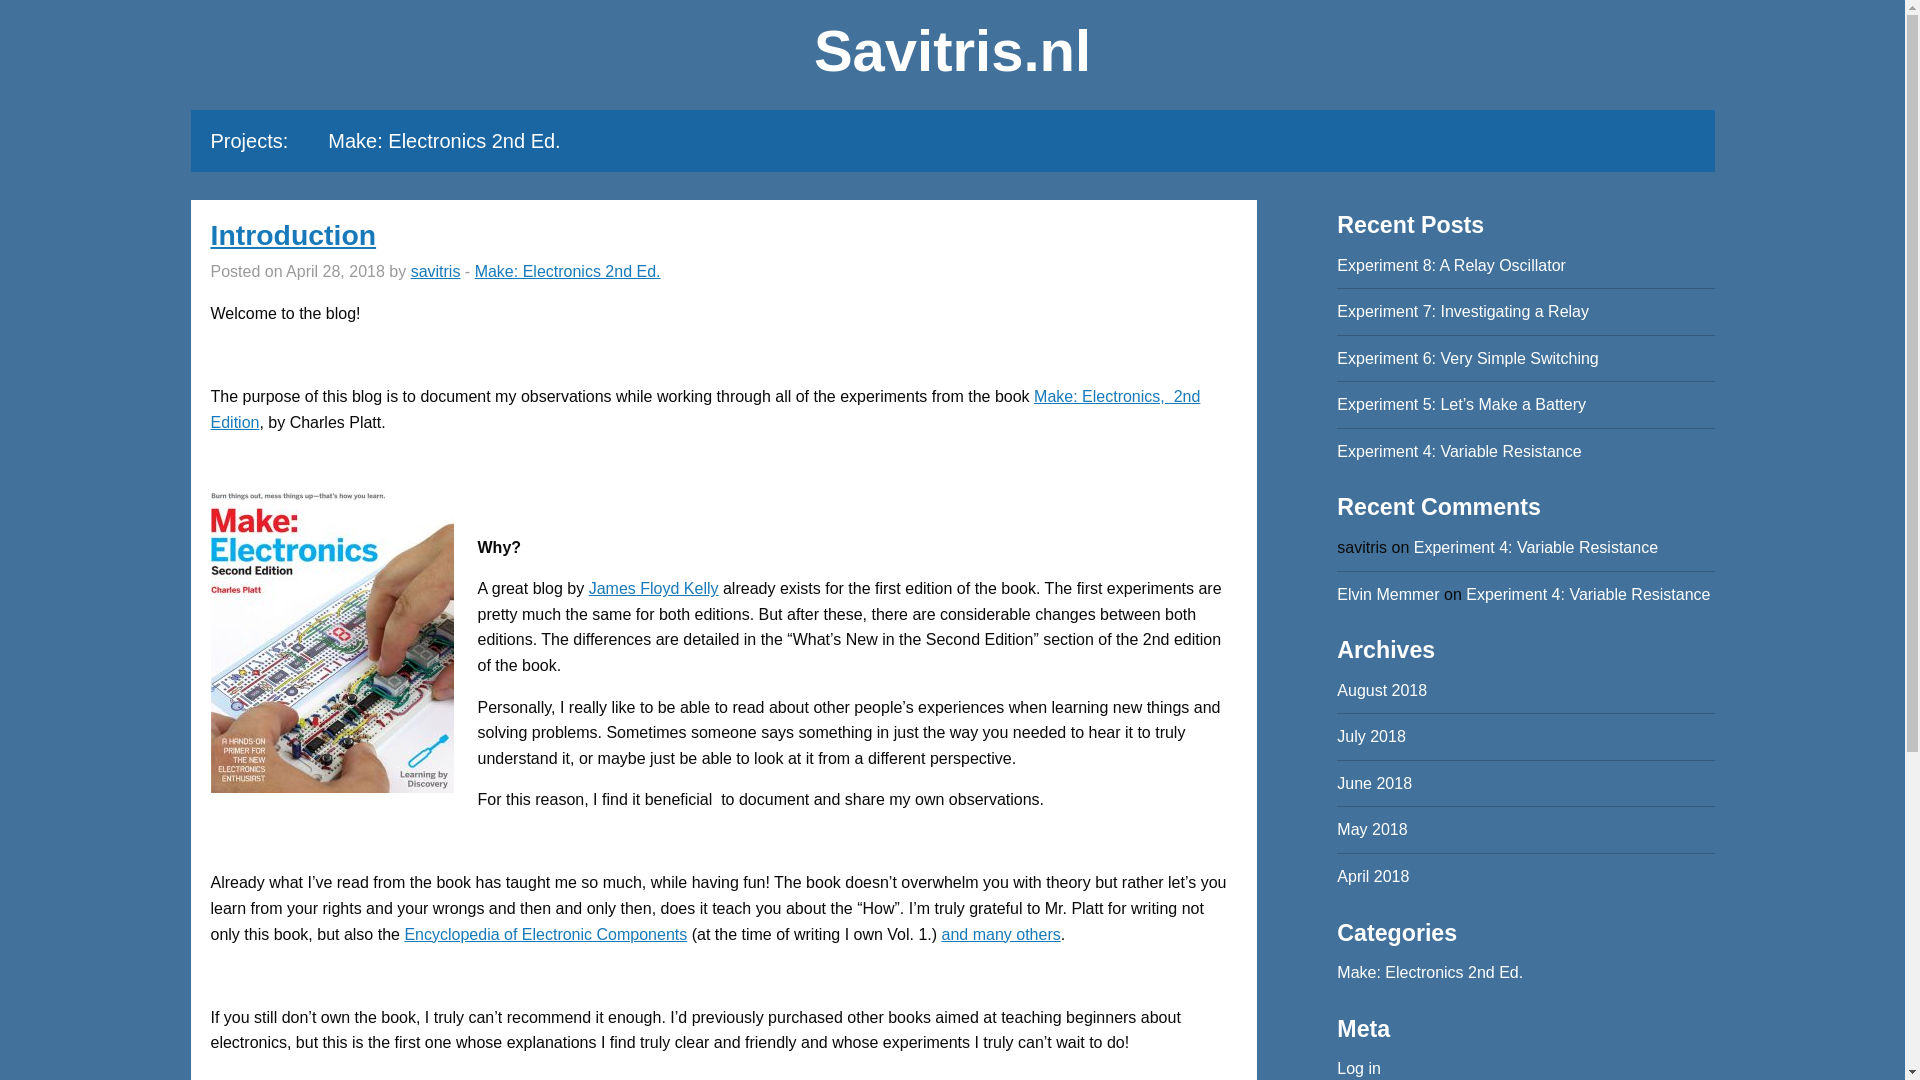  Describe the element at coordinates (1002, 934) in the screenshot. I see `and many others` at that location.